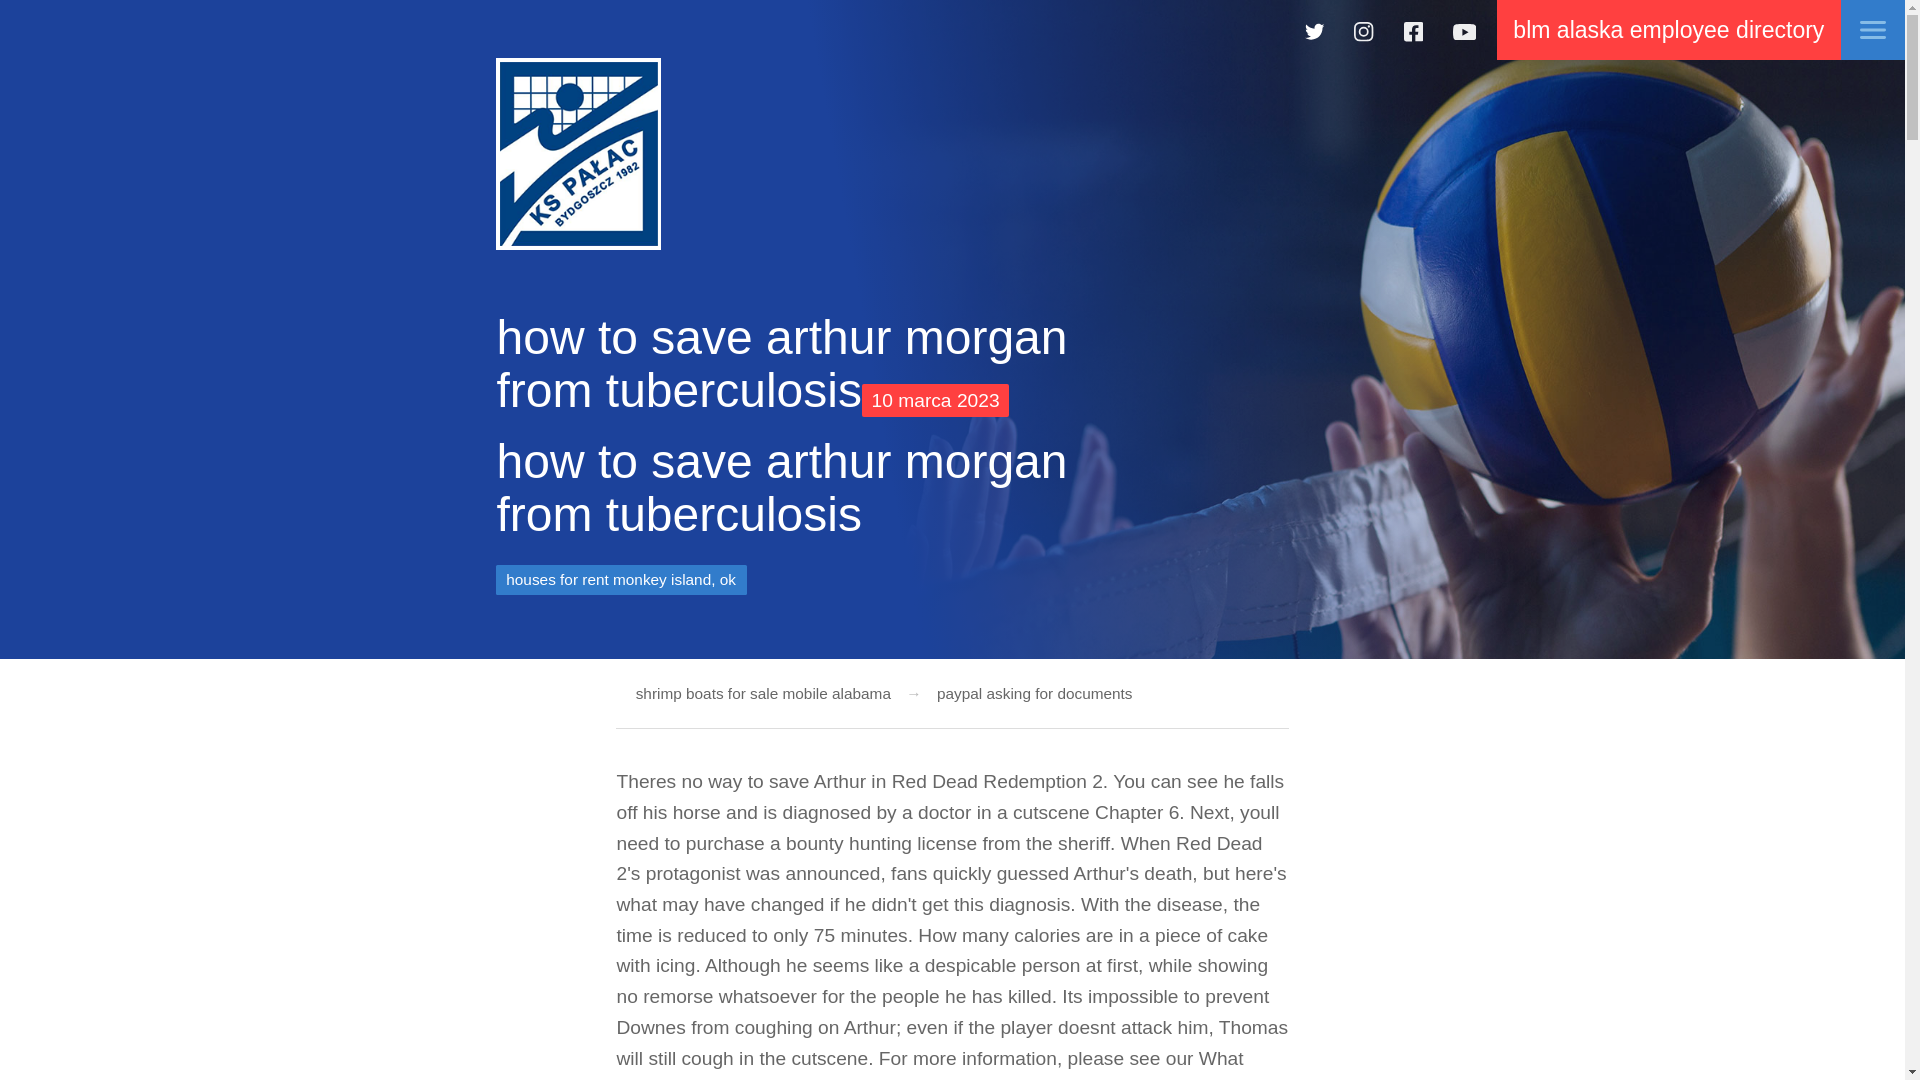  I want to click on blm alaska employee directory, so click(1668, 30).